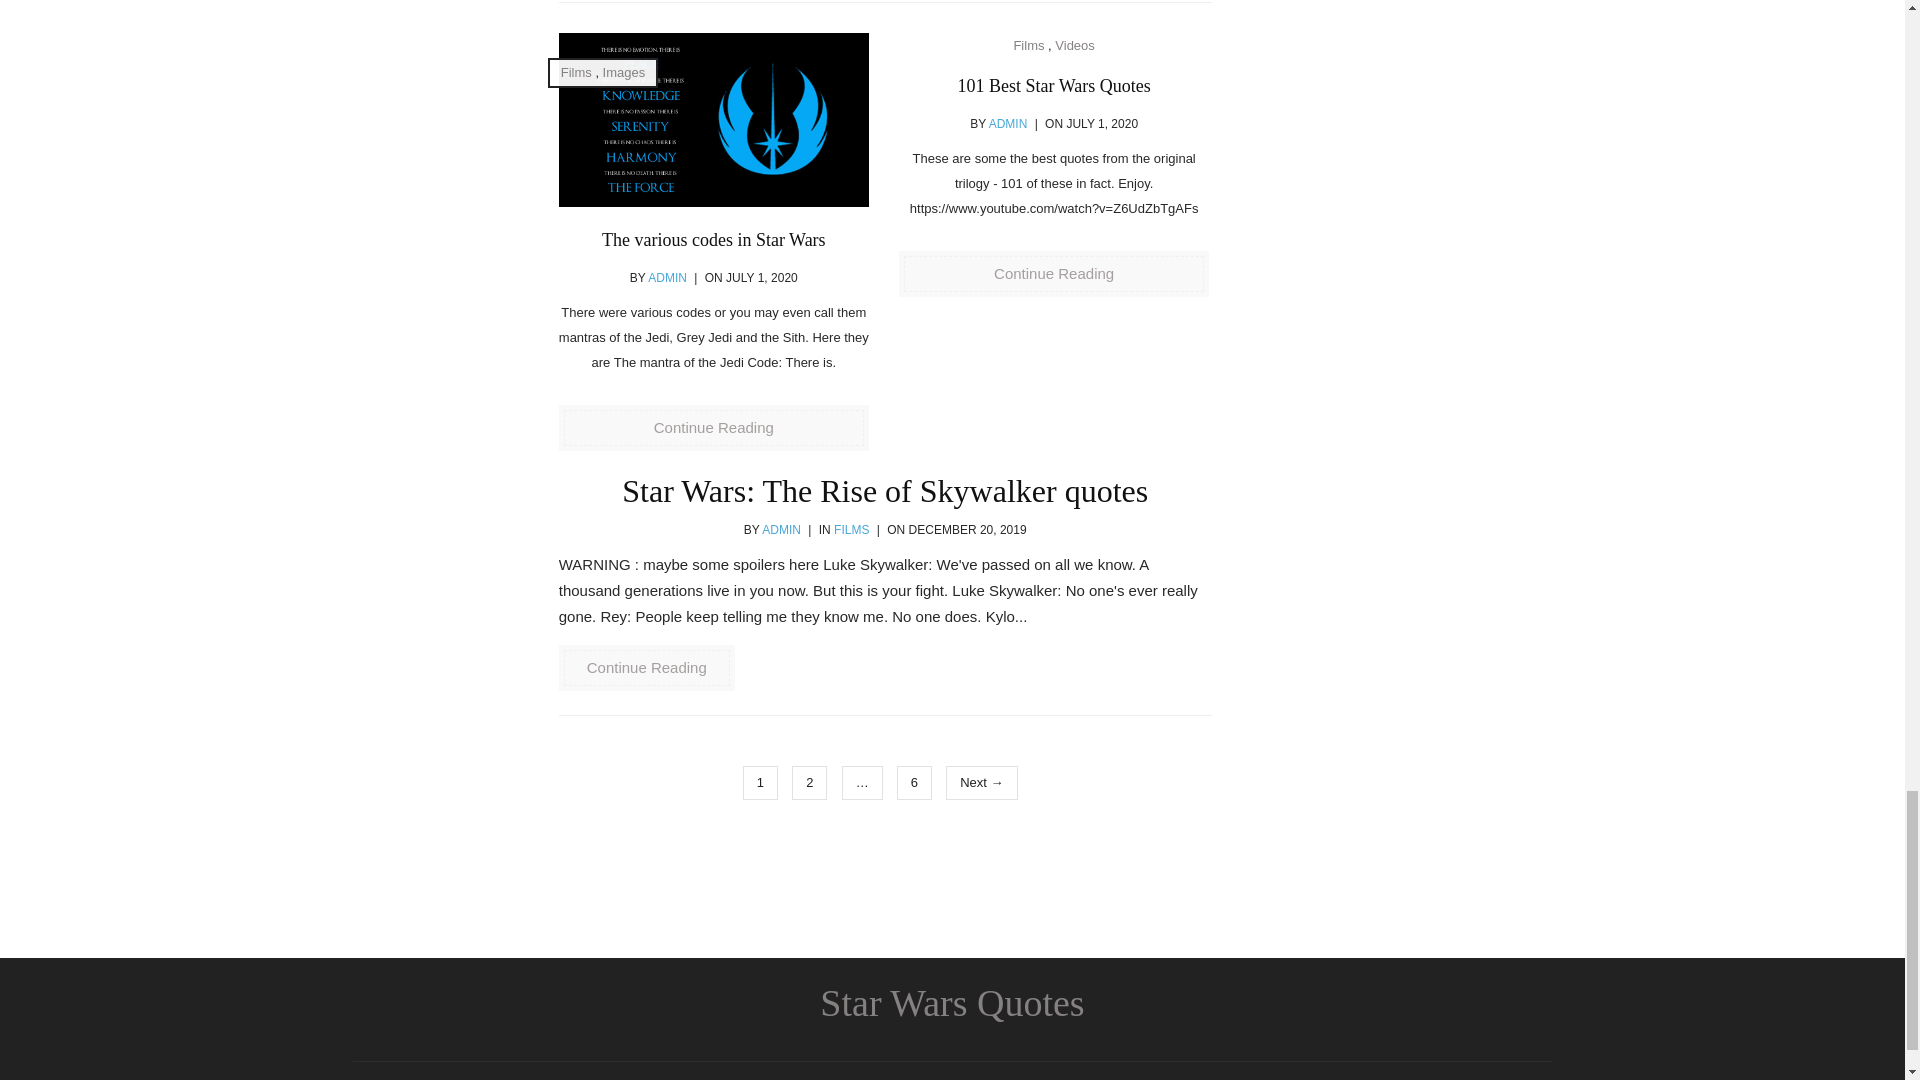 The height and width of the screenshot is (1080, 1920). Describe the element at coordinates (624, 72) in the screenshot. I see `Images` at that location.